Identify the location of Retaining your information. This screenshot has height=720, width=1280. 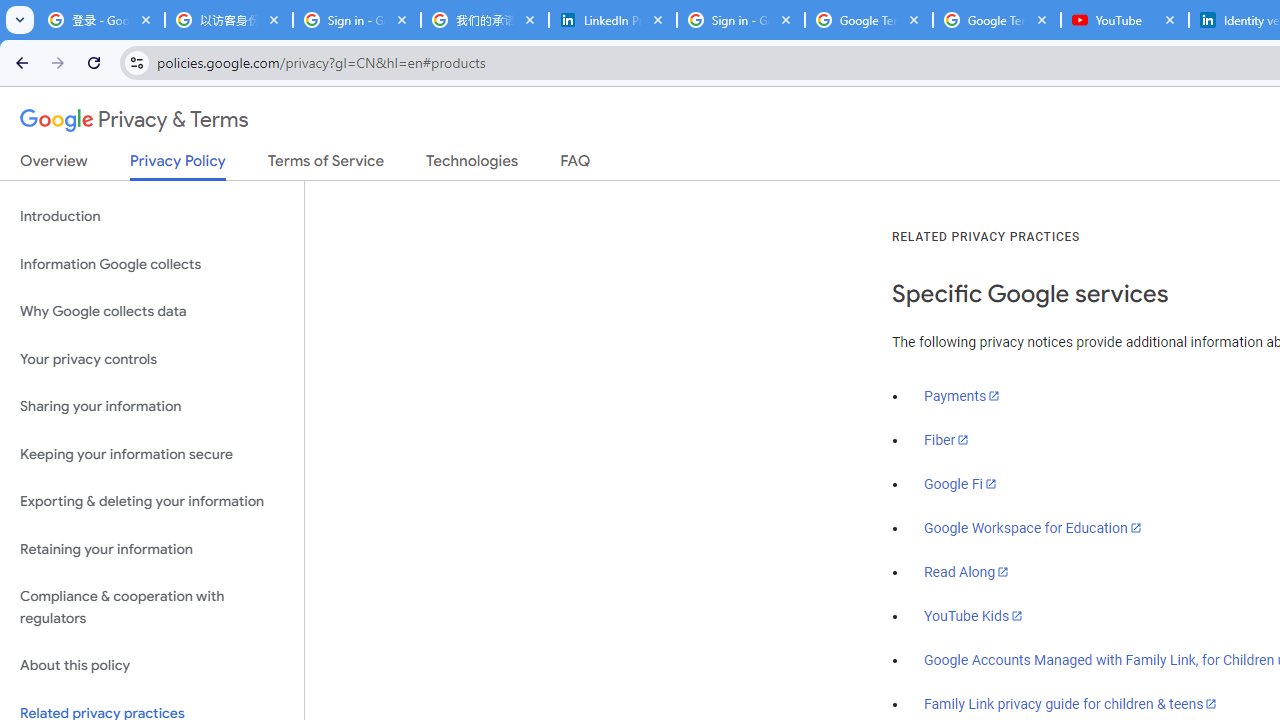
(152, 548).